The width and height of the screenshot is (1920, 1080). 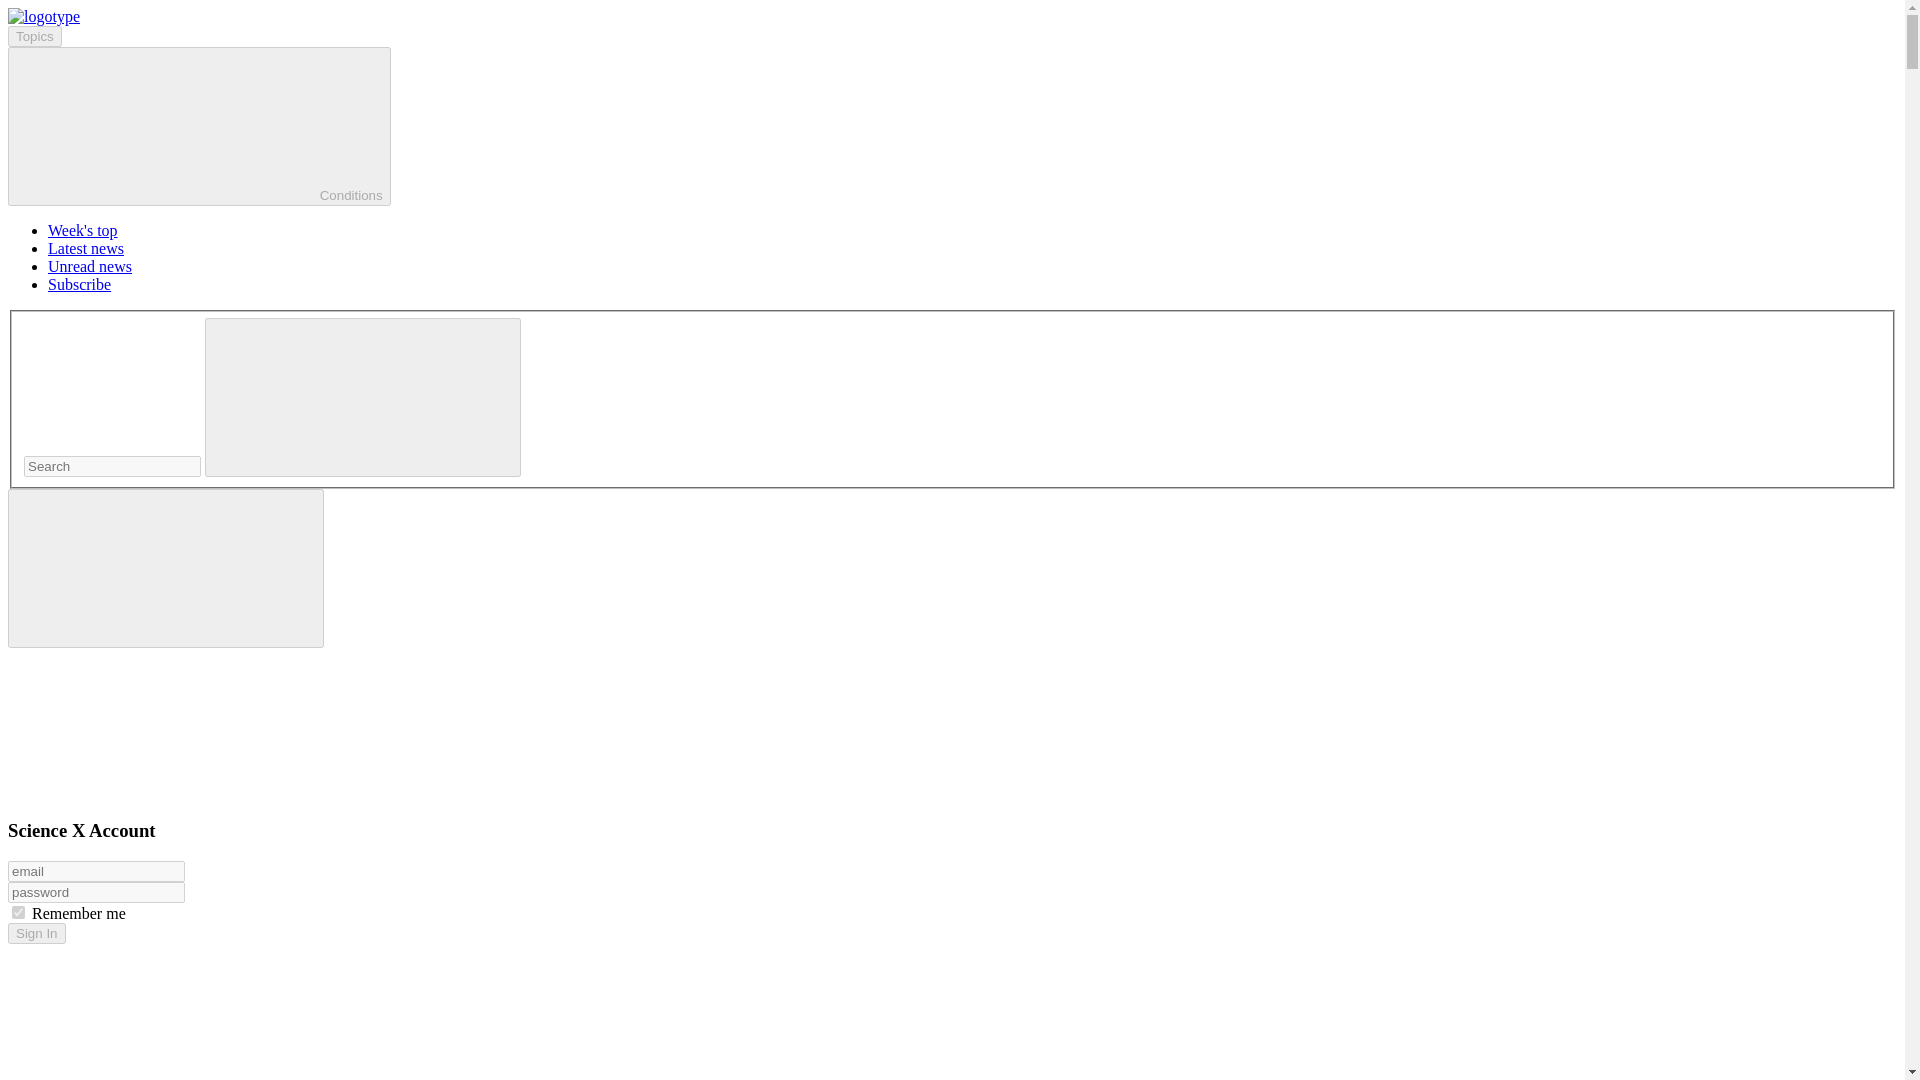 I want to click on Unread news, so click(x=90, y=266).